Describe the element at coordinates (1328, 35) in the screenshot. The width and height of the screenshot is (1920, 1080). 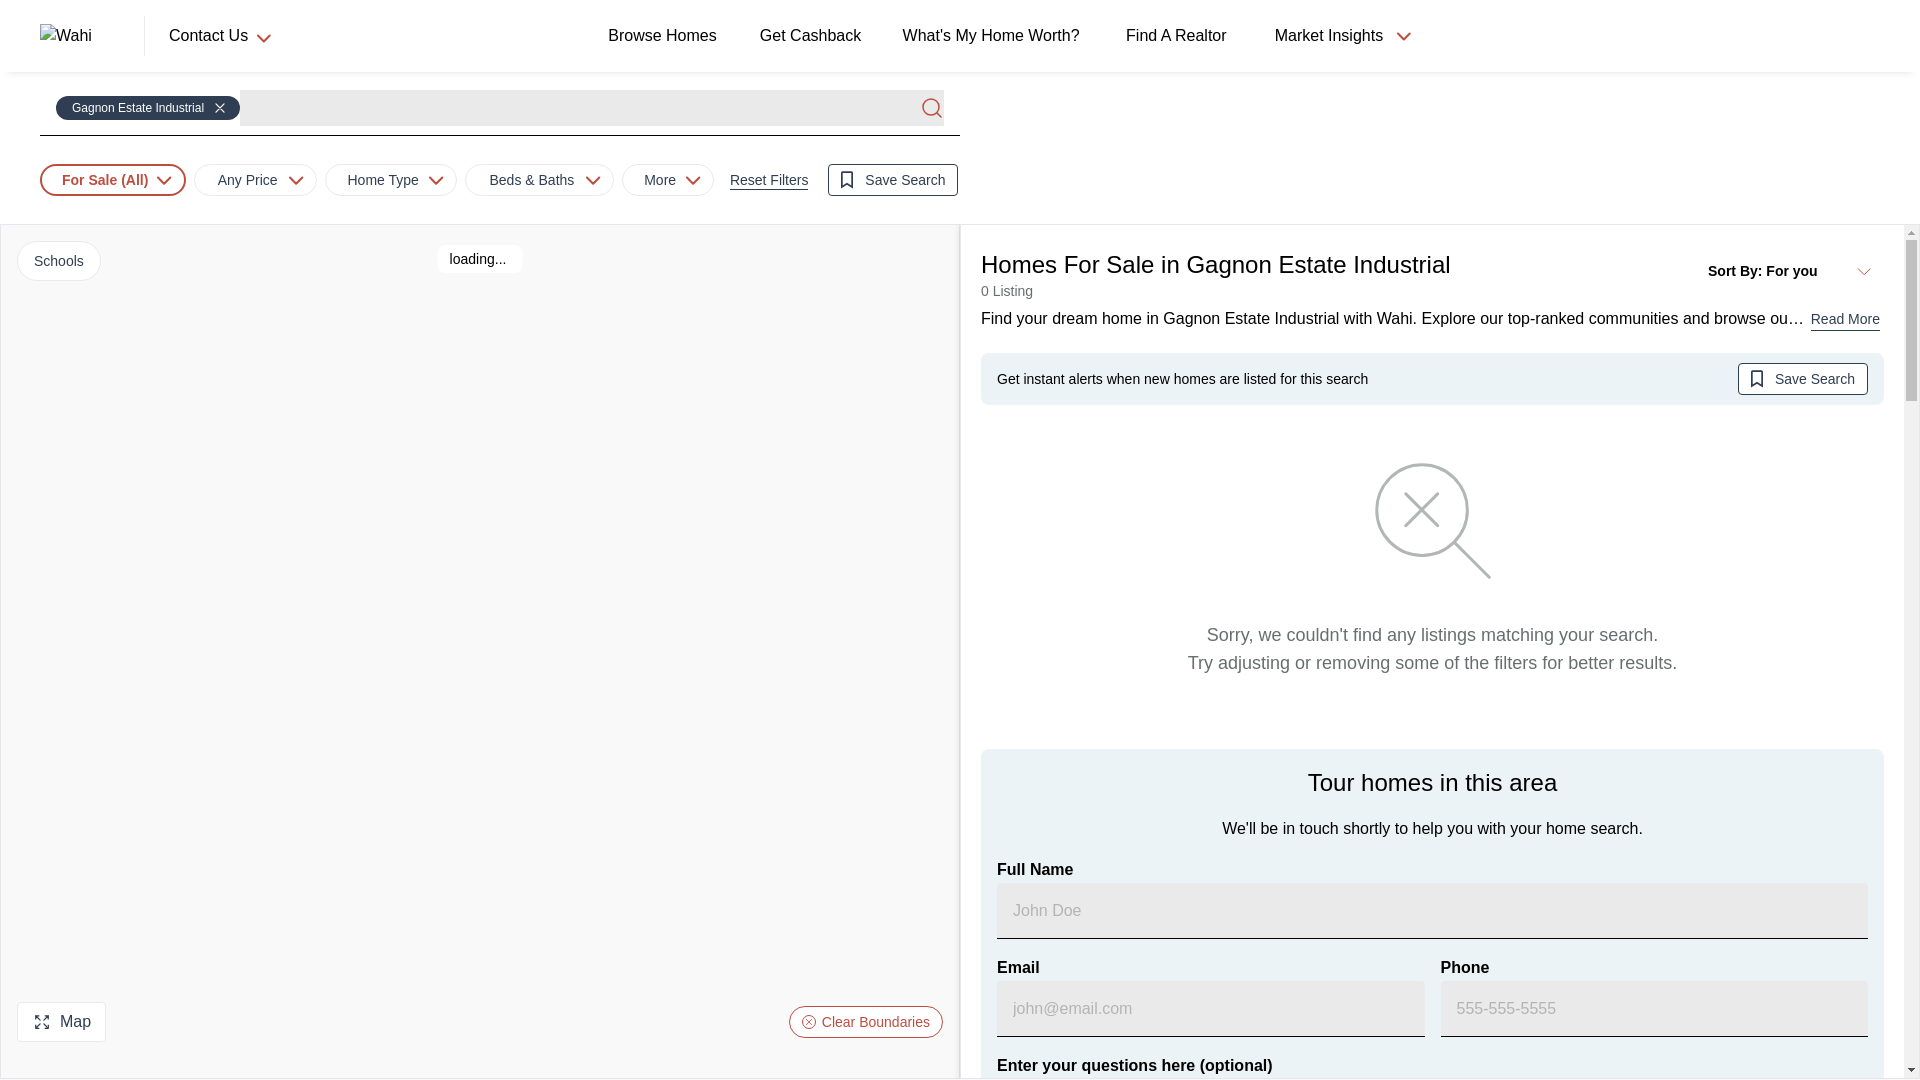
I see `Market Insights` at that location.